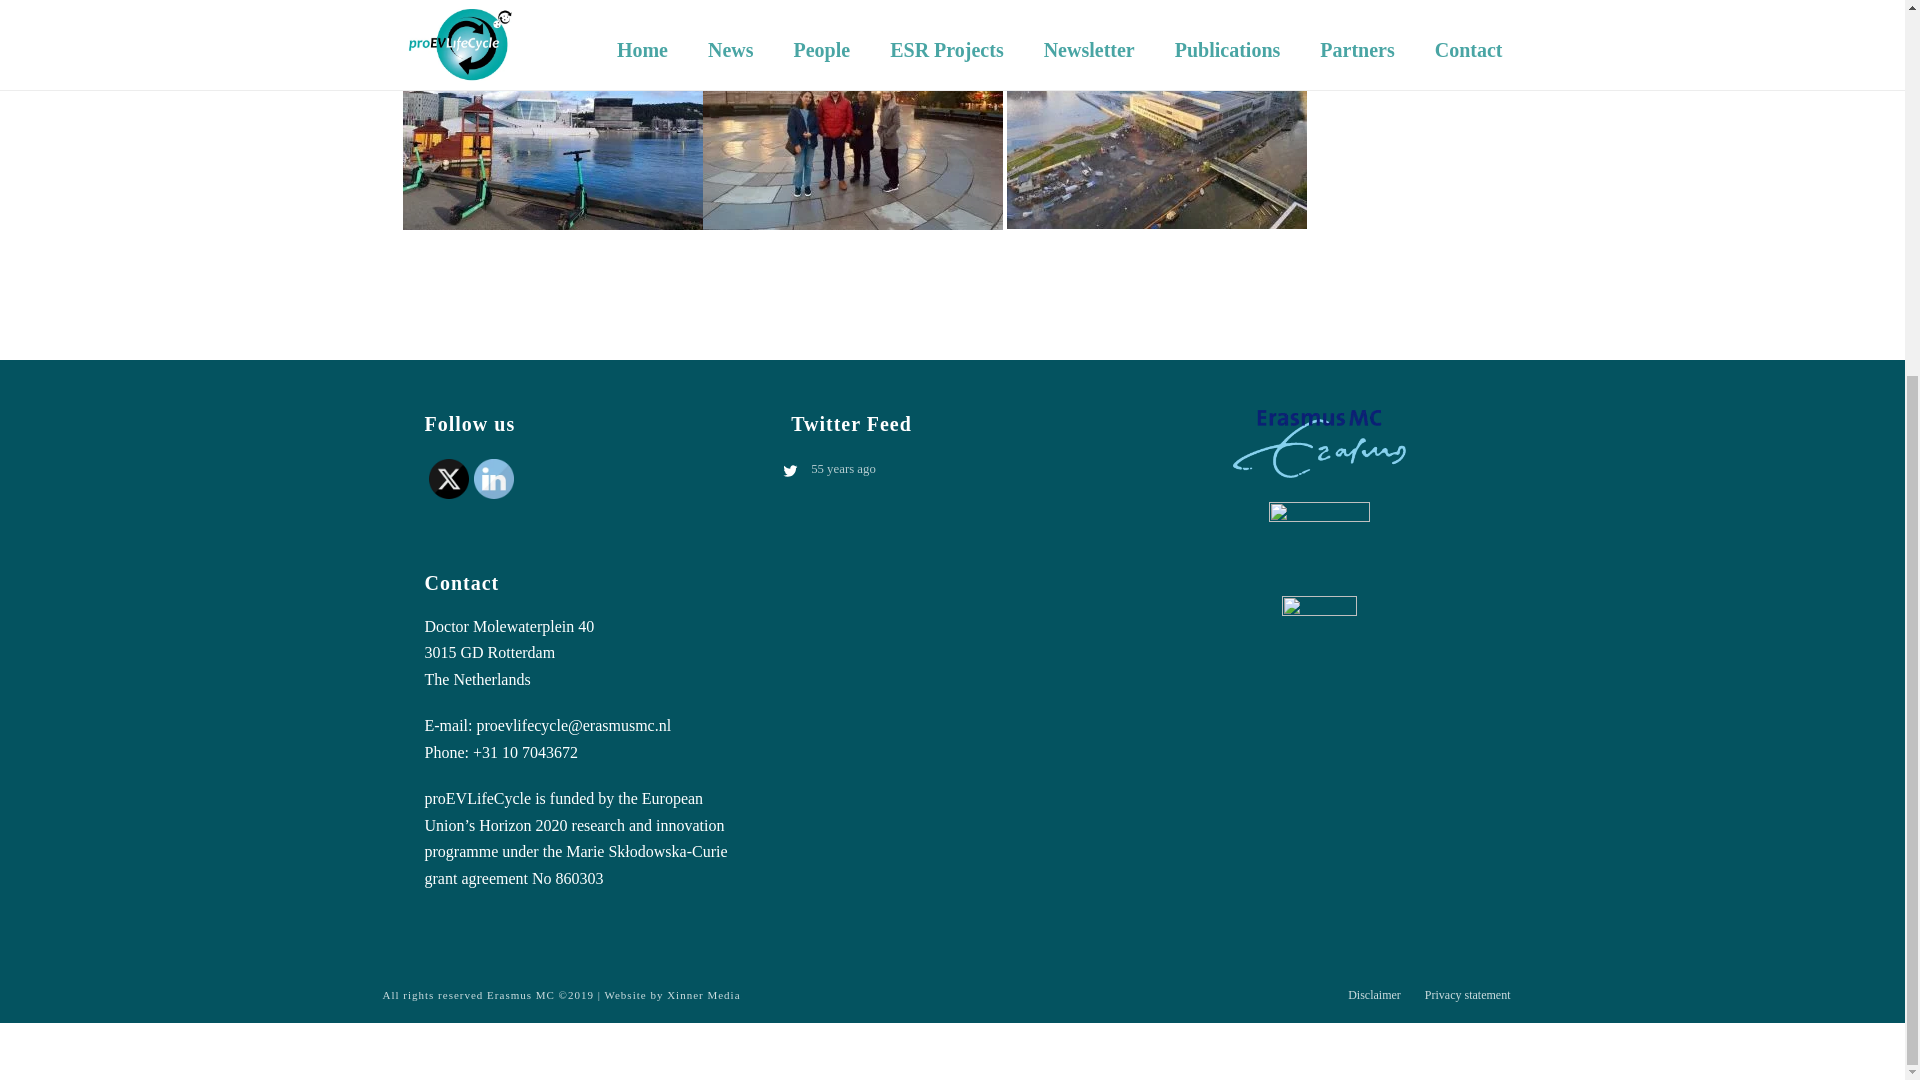 This screenshot has height=1080, width=1920. What do you see at coordinates (1468, 995) in the screenshot?
I see `Privacy statement` at bounding box center [1468, 995].